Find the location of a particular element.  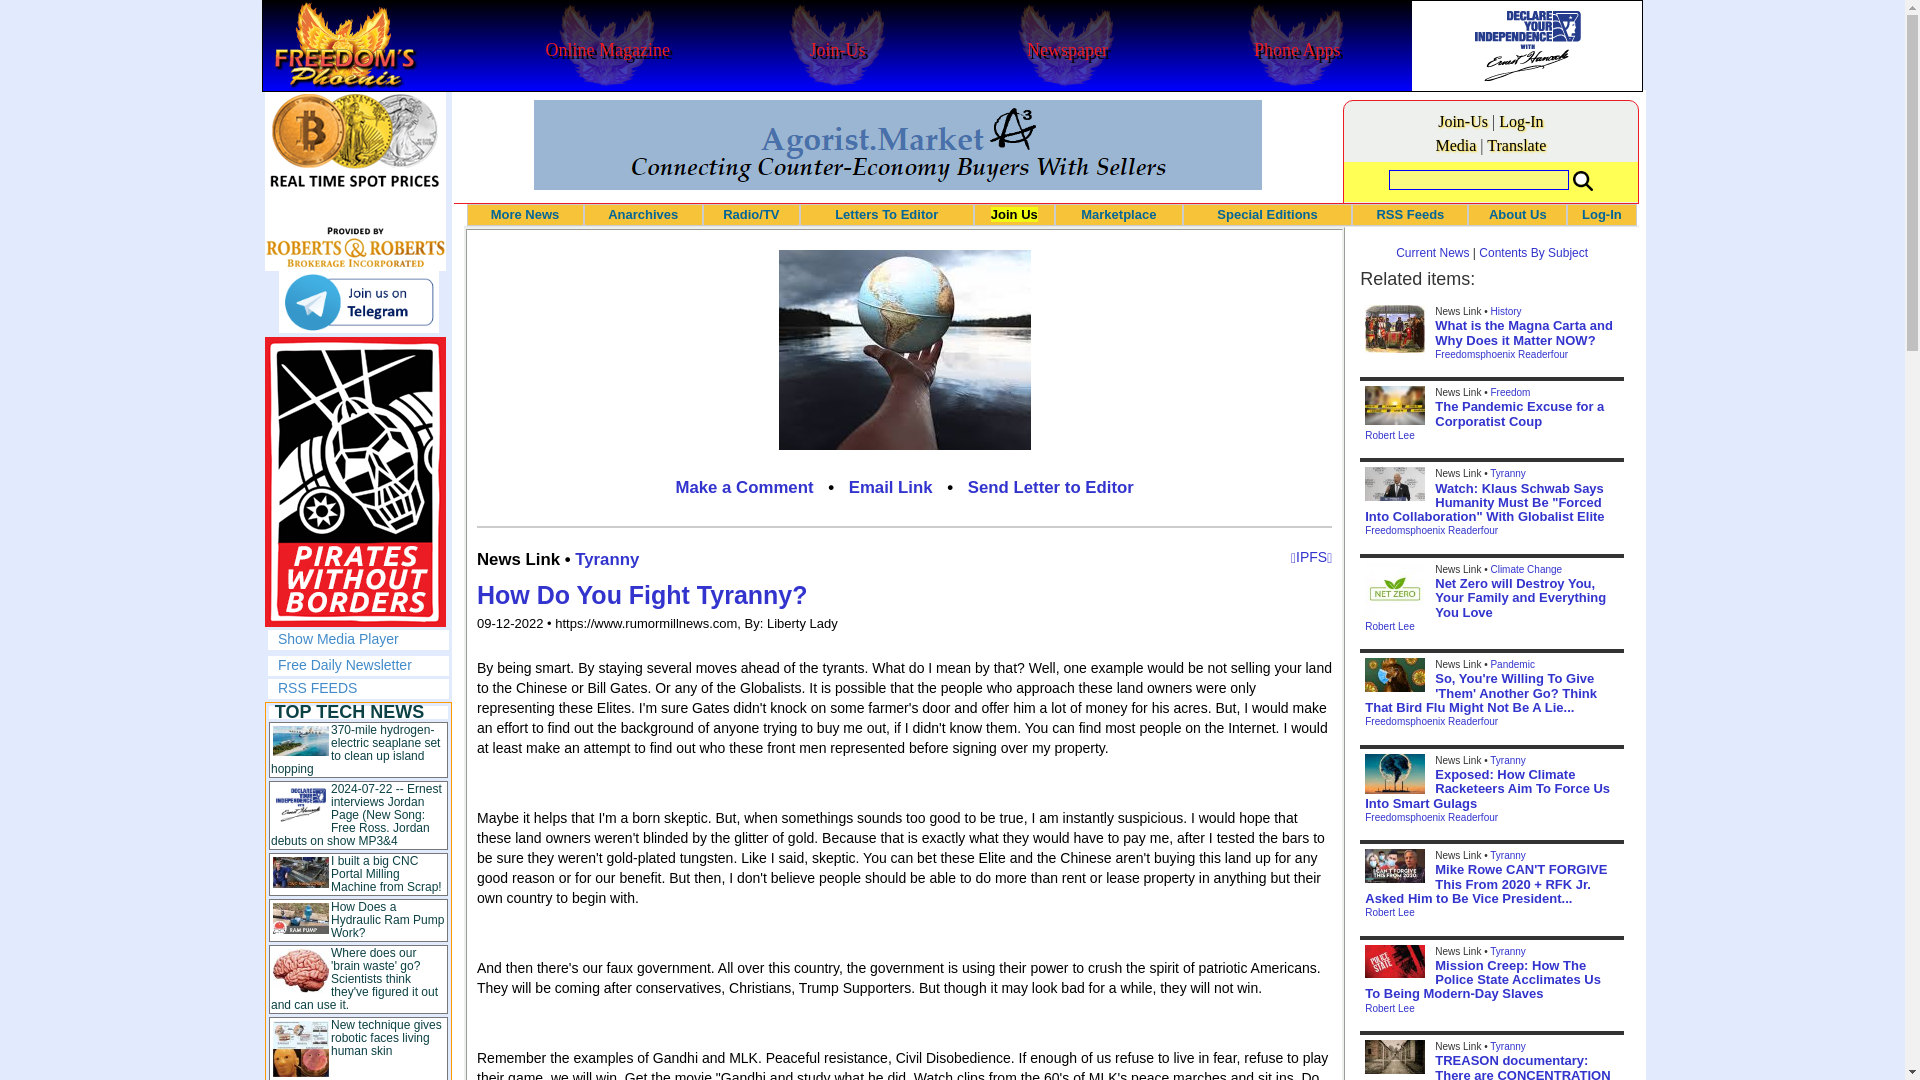

I built a big CNC Portal Milling Machine from Scrap! is located at coordinates (386, 874).